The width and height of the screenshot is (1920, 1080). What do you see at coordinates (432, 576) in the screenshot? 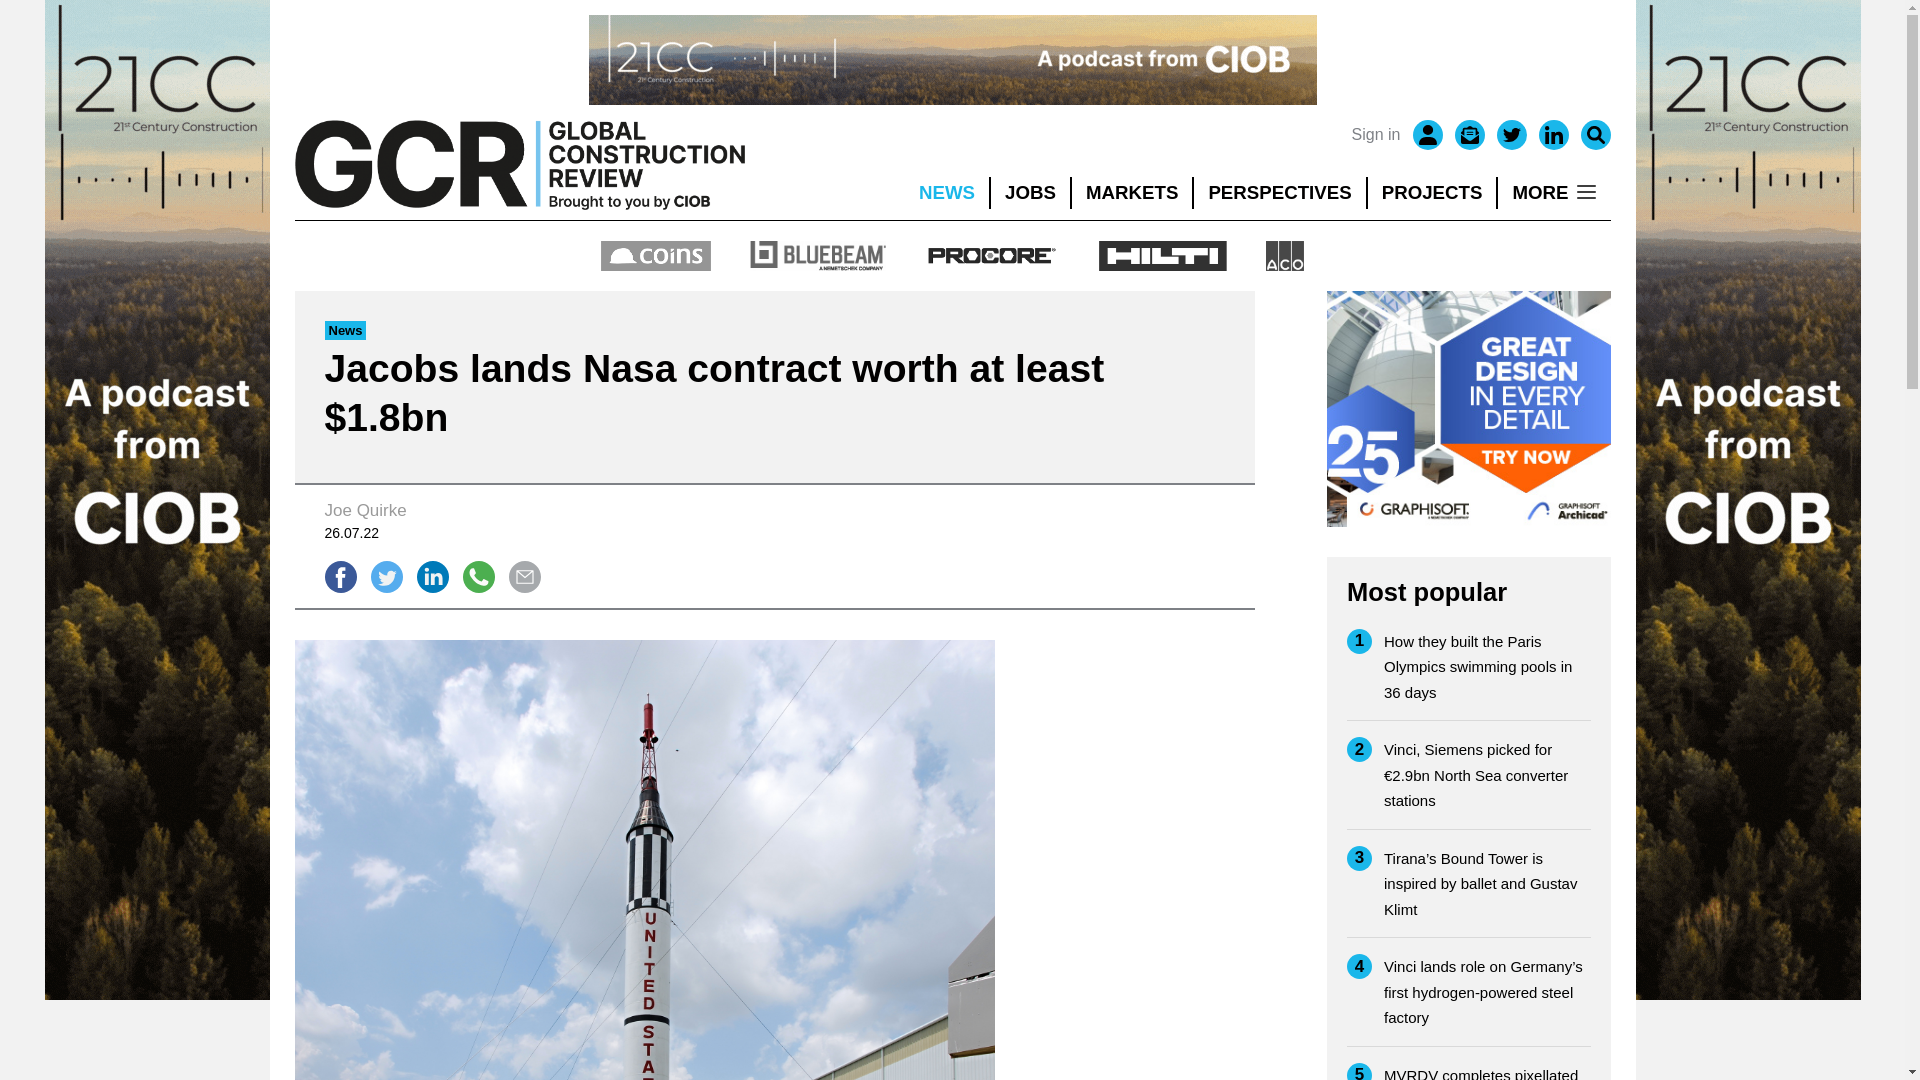
I see `Share on LinkedIn` at bounding box center [432, 576].